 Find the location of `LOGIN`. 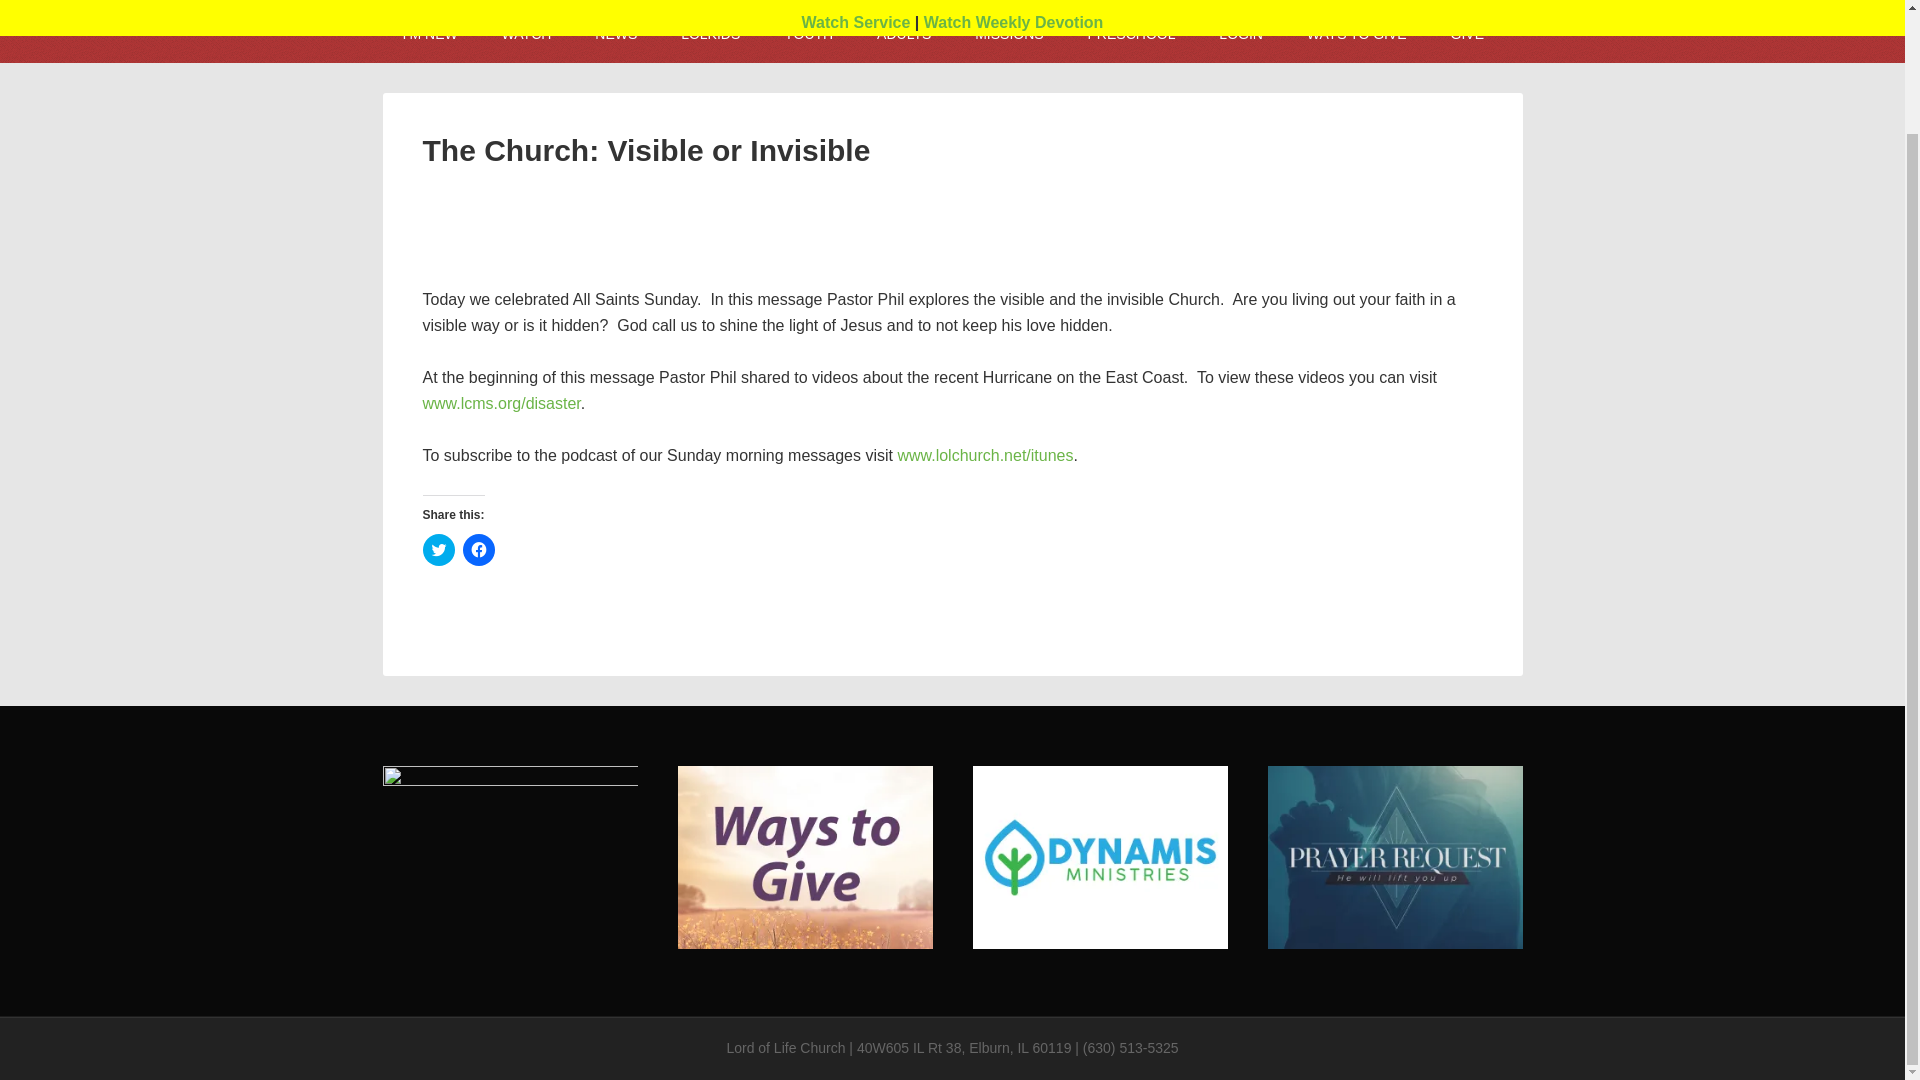

LOGIN is located at coordinates (1240, 34).